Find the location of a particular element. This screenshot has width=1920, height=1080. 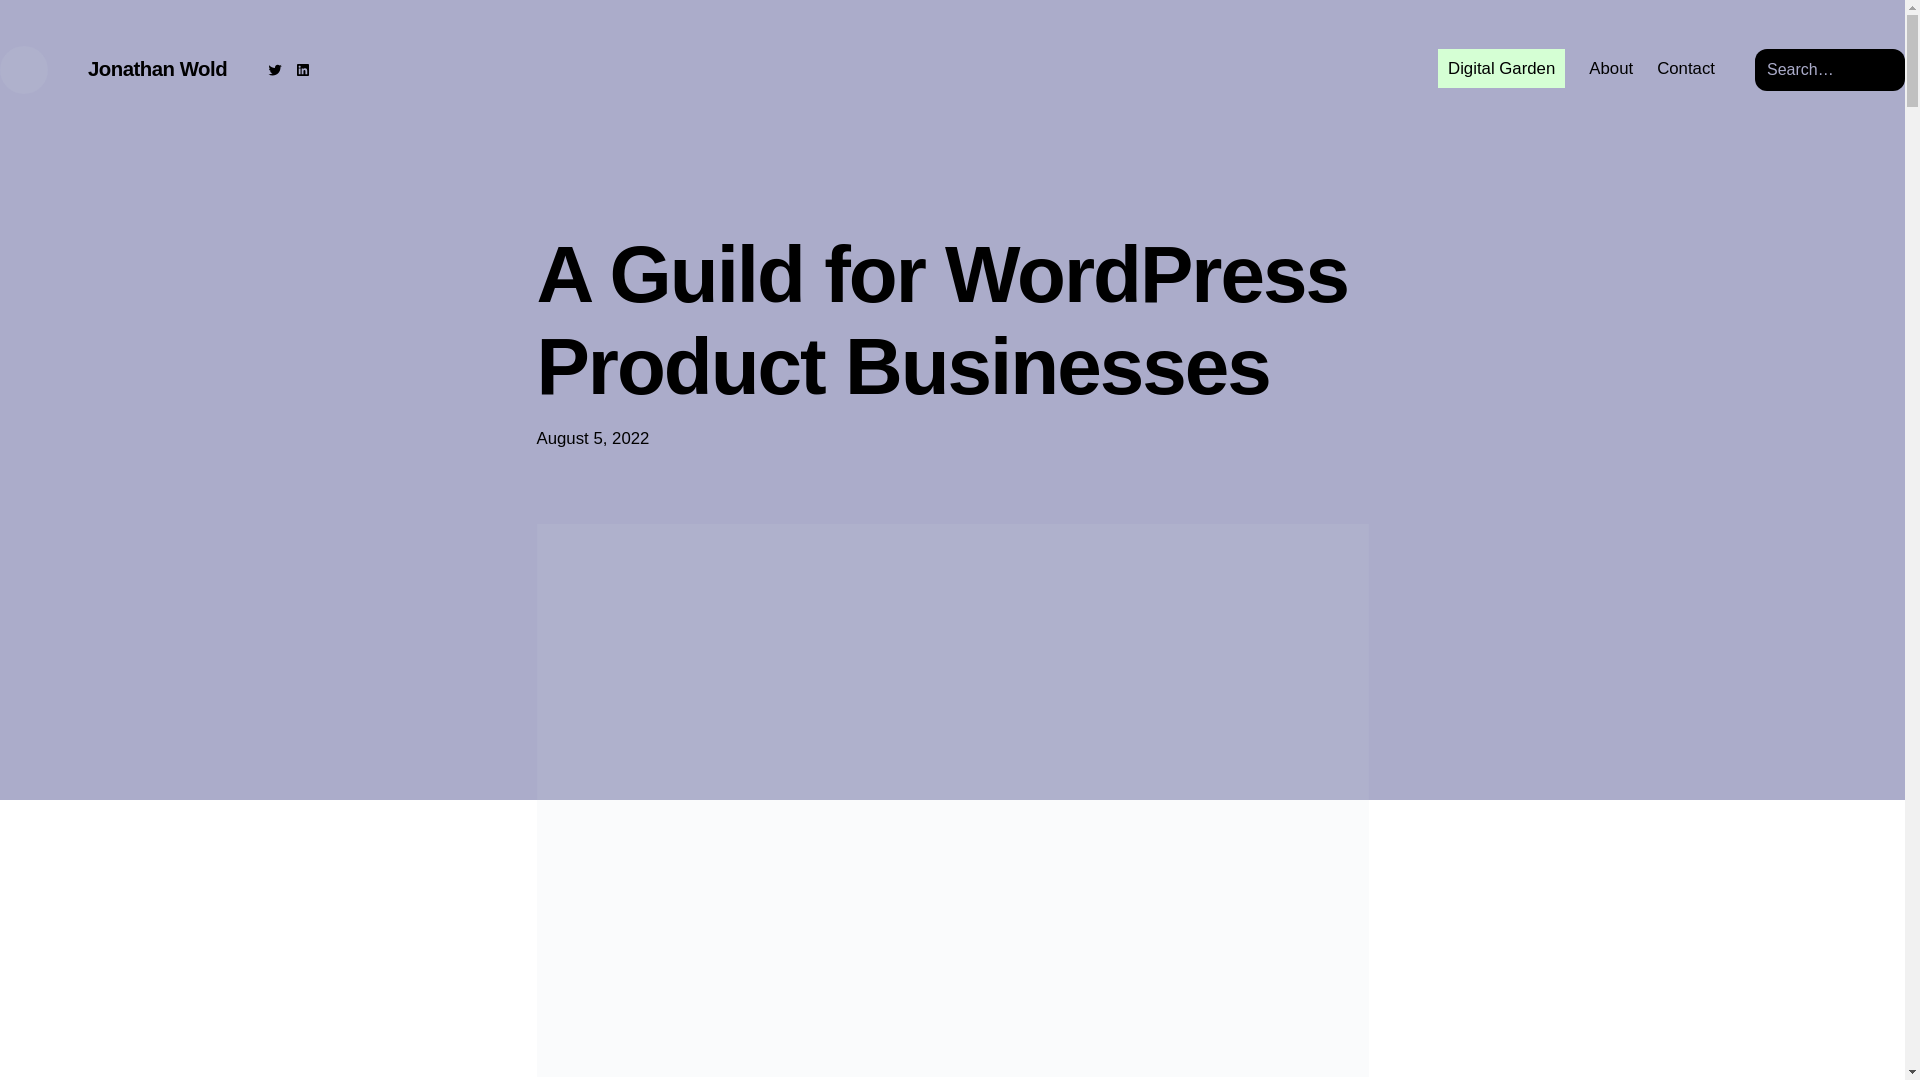

Twitter is located at coordinates (274, 69).